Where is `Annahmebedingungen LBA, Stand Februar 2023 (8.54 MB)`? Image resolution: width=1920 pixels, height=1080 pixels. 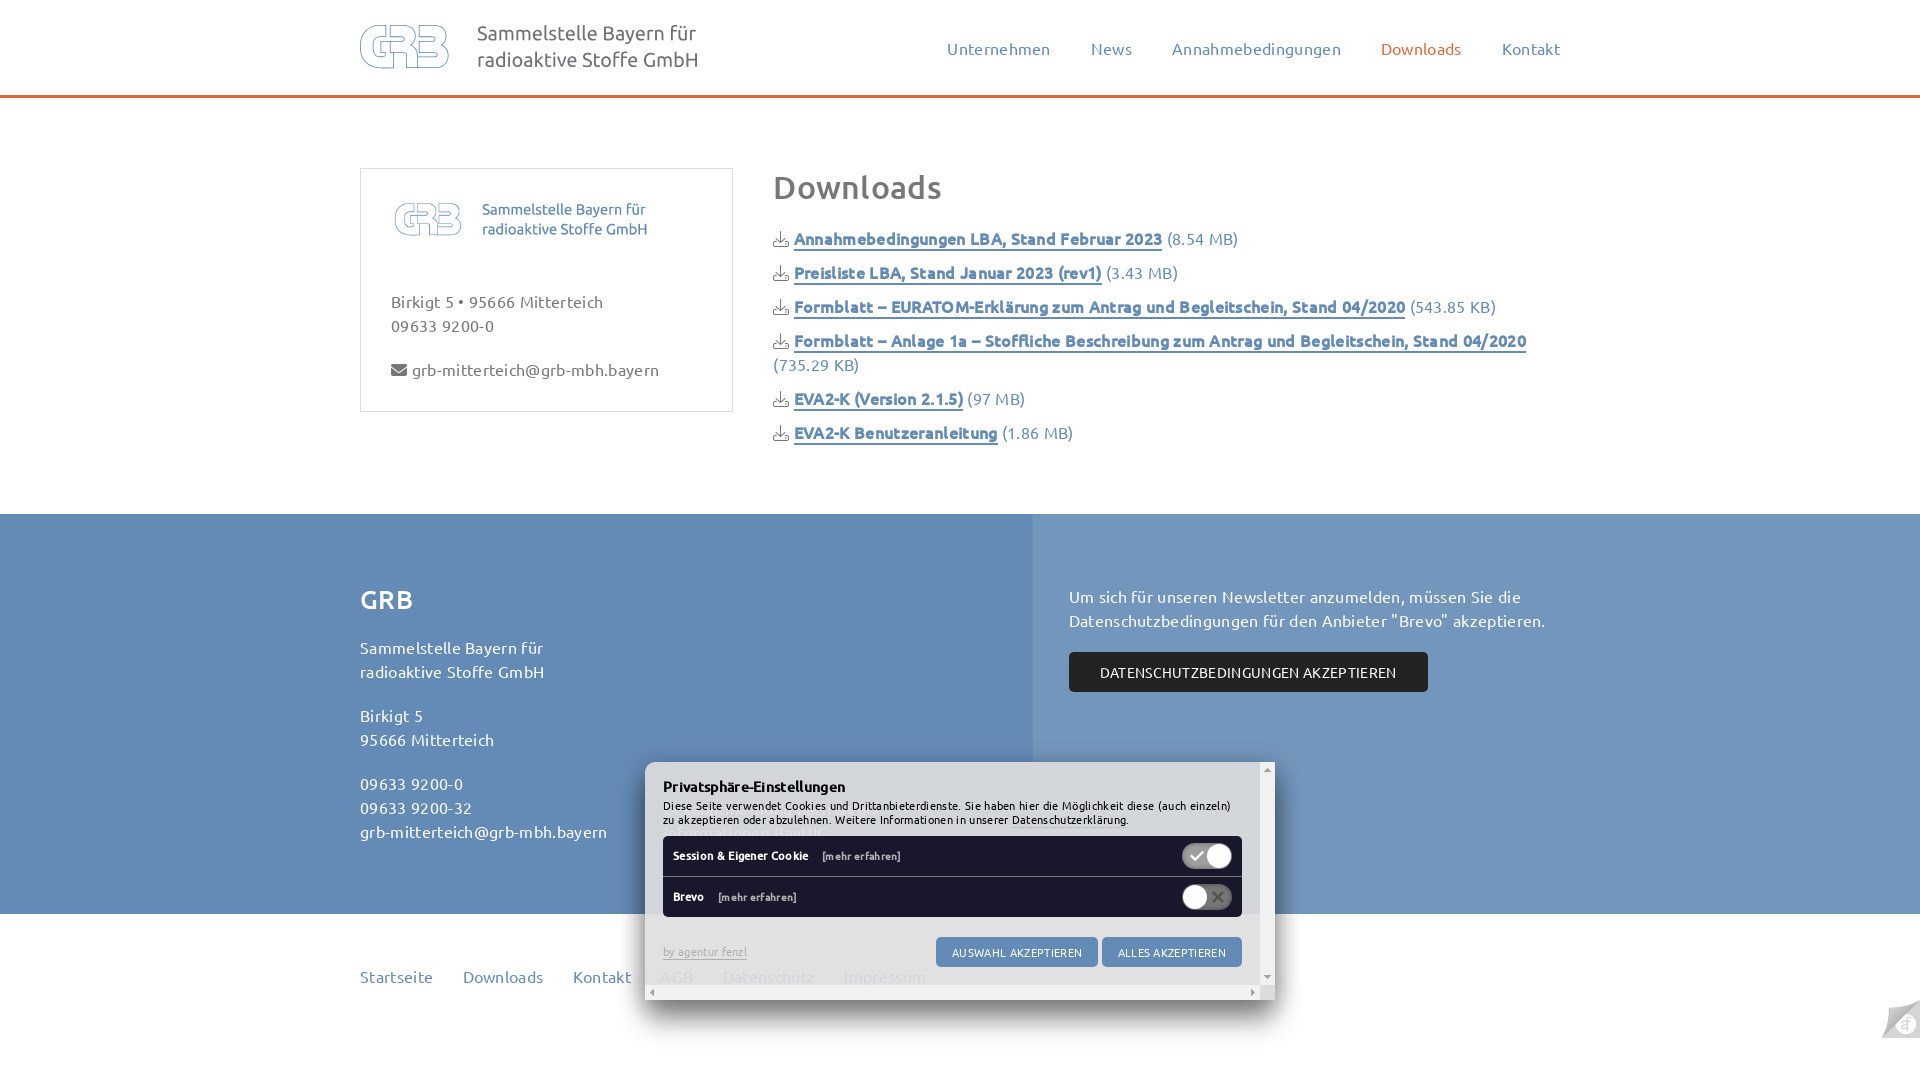 Annahmebedingungen LBA, Stand Februar 2023 (8.54 MB) is located at coordinates (1006, 238).